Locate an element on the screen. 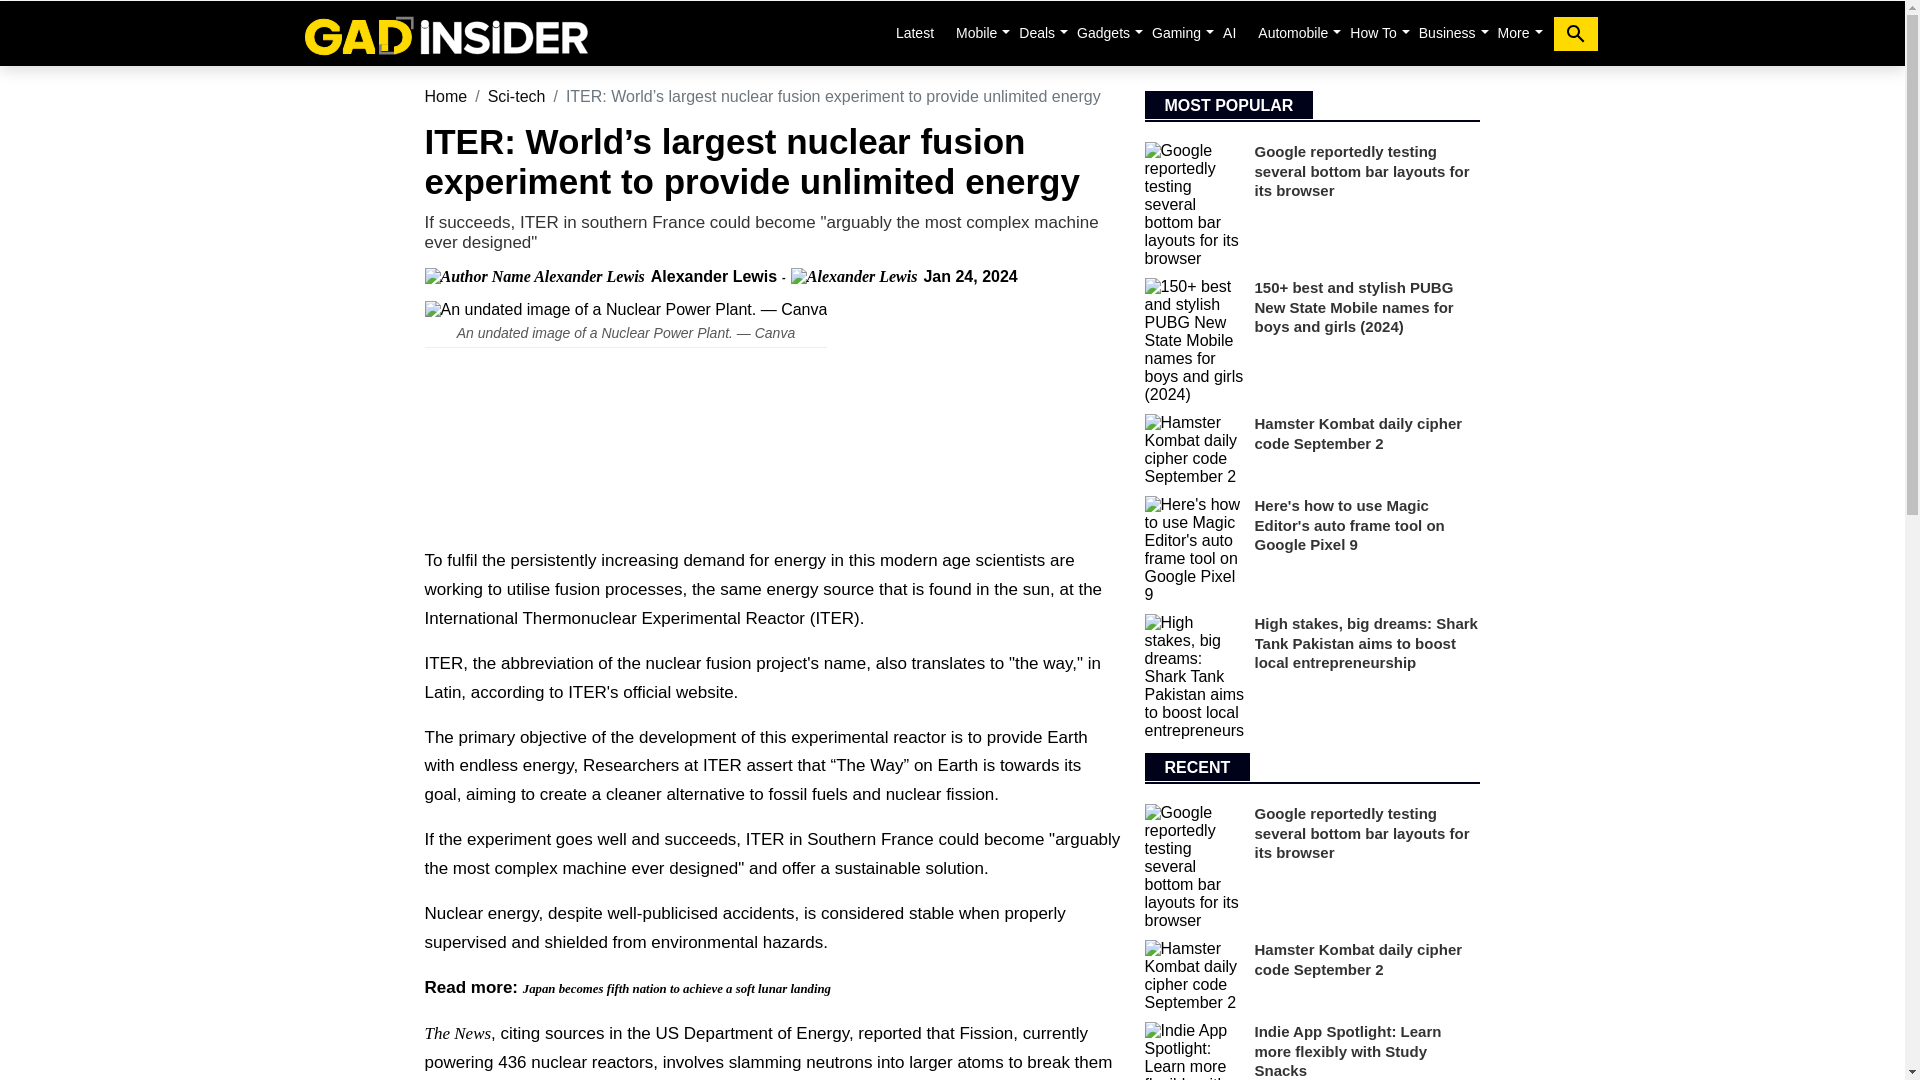  Home is located at coordinates (445, 96).